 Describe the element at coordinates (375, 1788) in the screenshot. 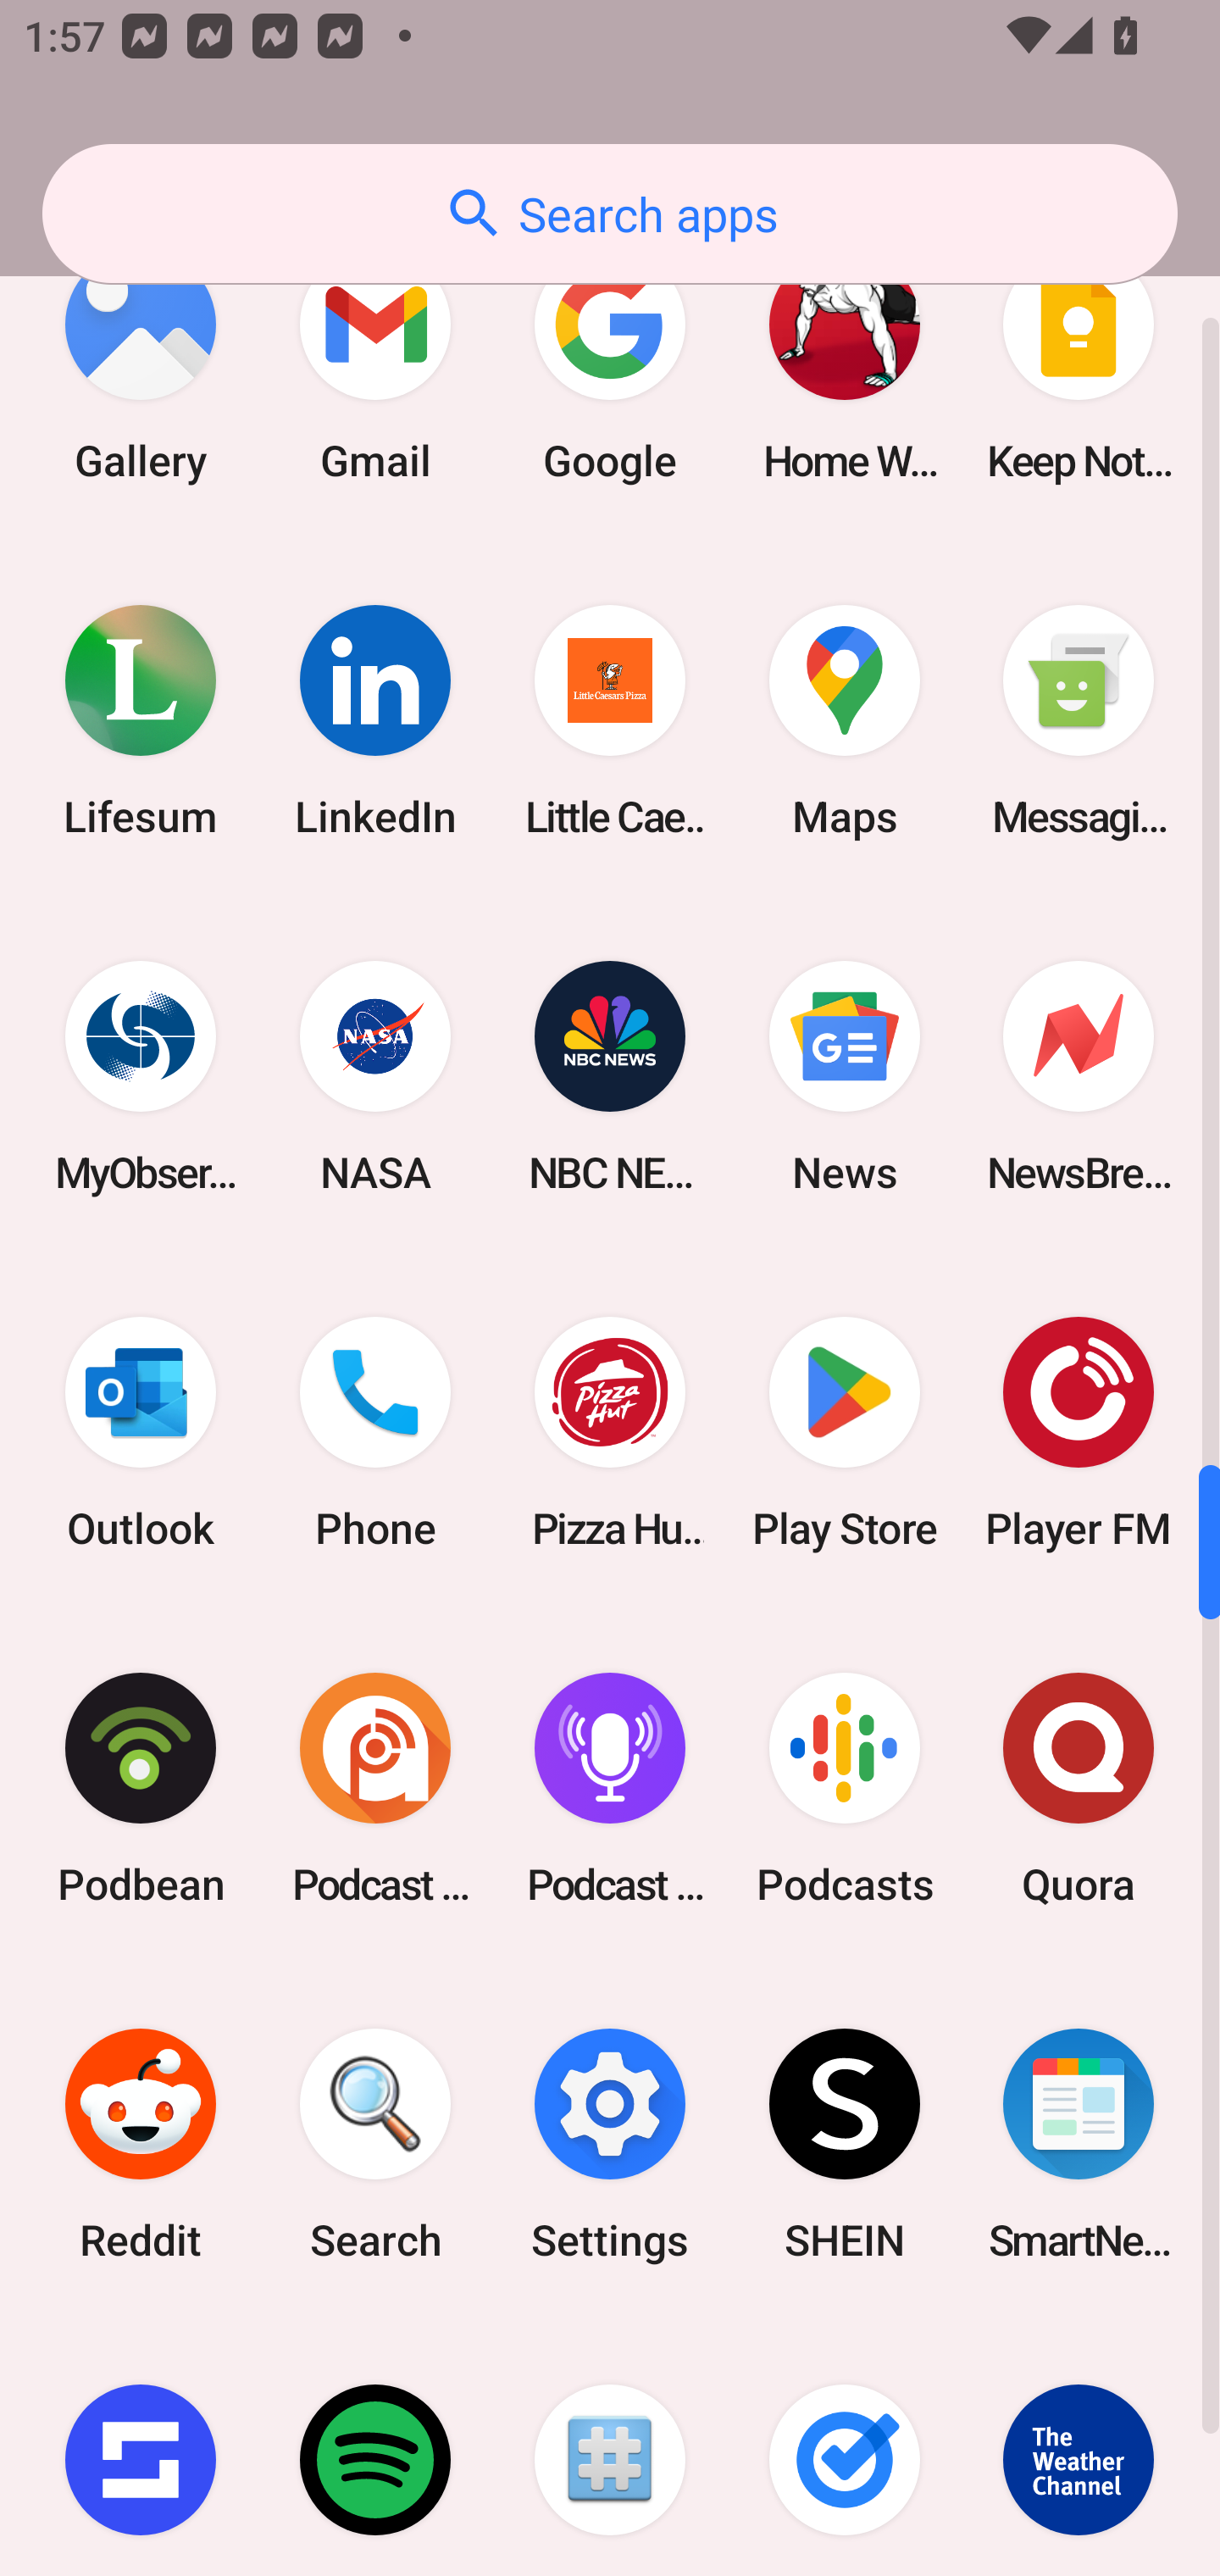

I see `Podcast Addict` at that location.